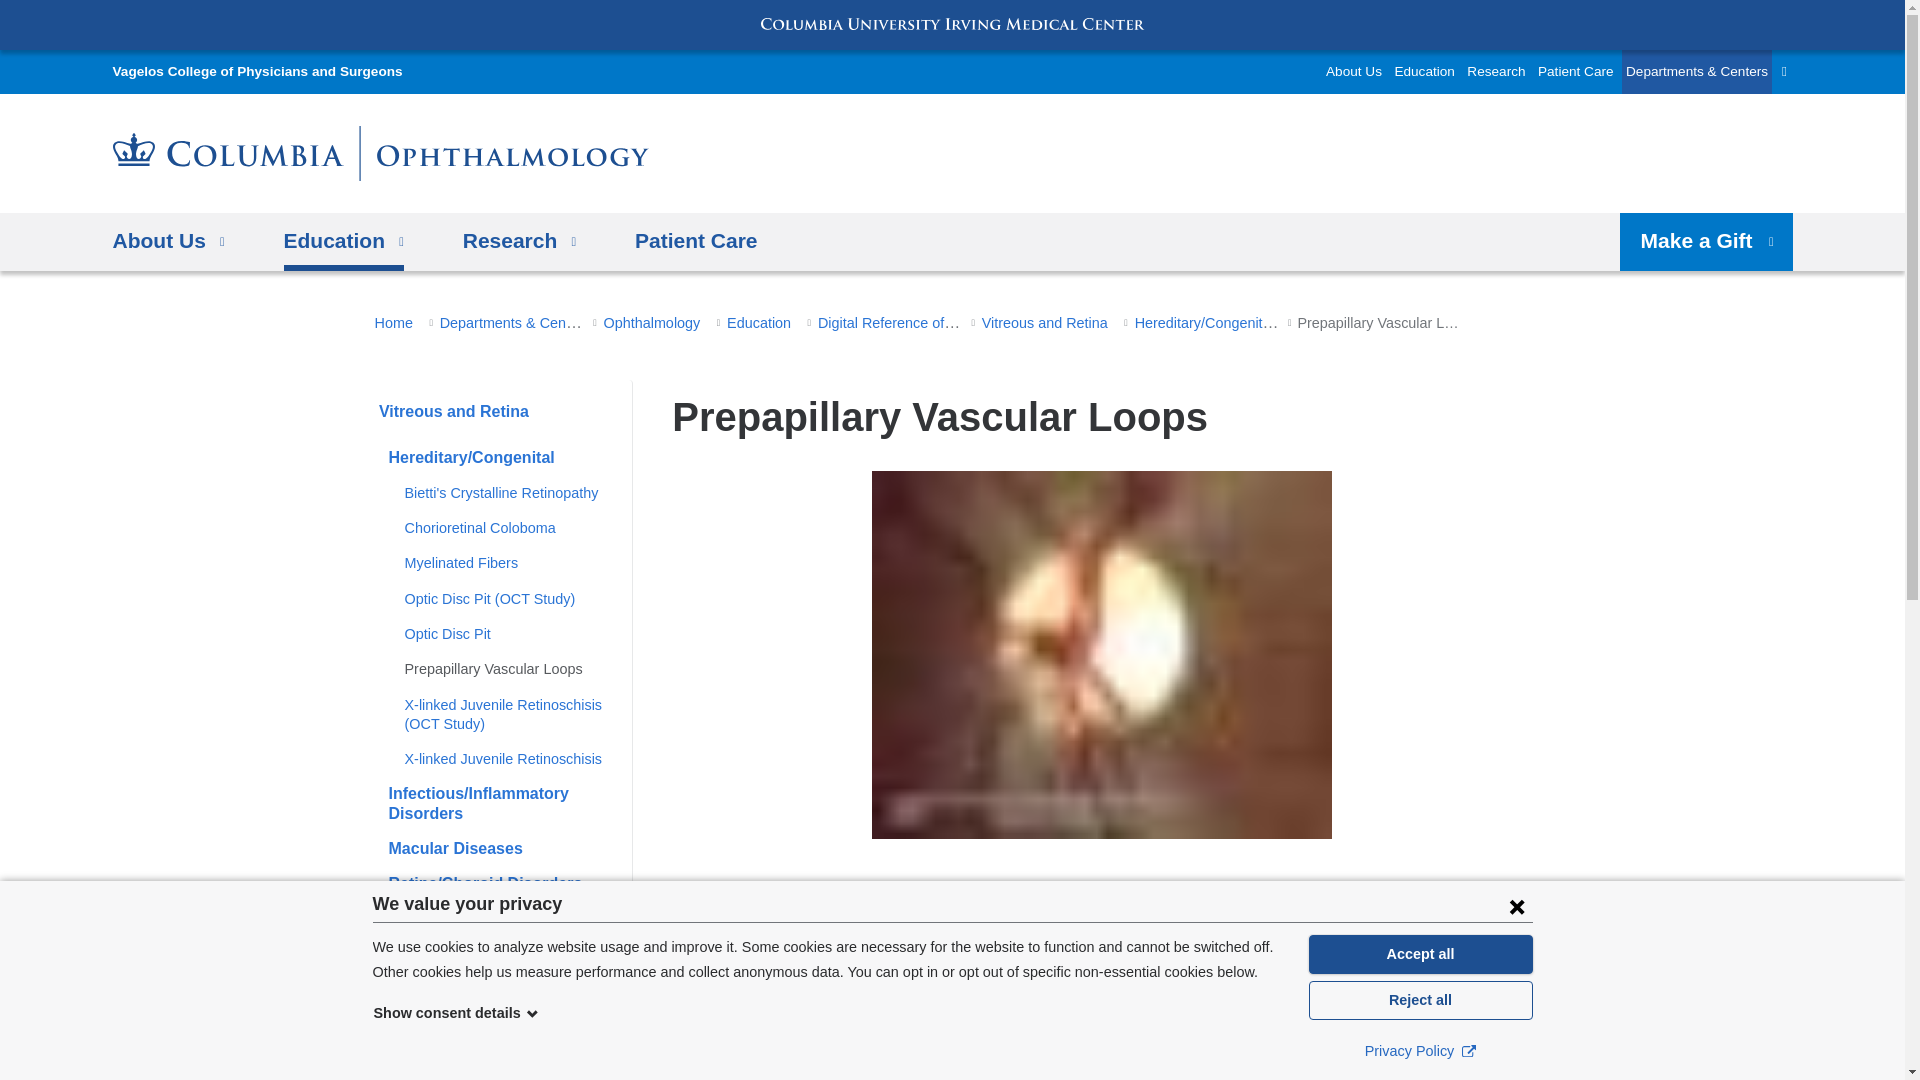 This screenshot has width=1920, height=1080. Describe the element at coordinates (1420, 1000) in the screenshot. I see `Reject all` at that location.